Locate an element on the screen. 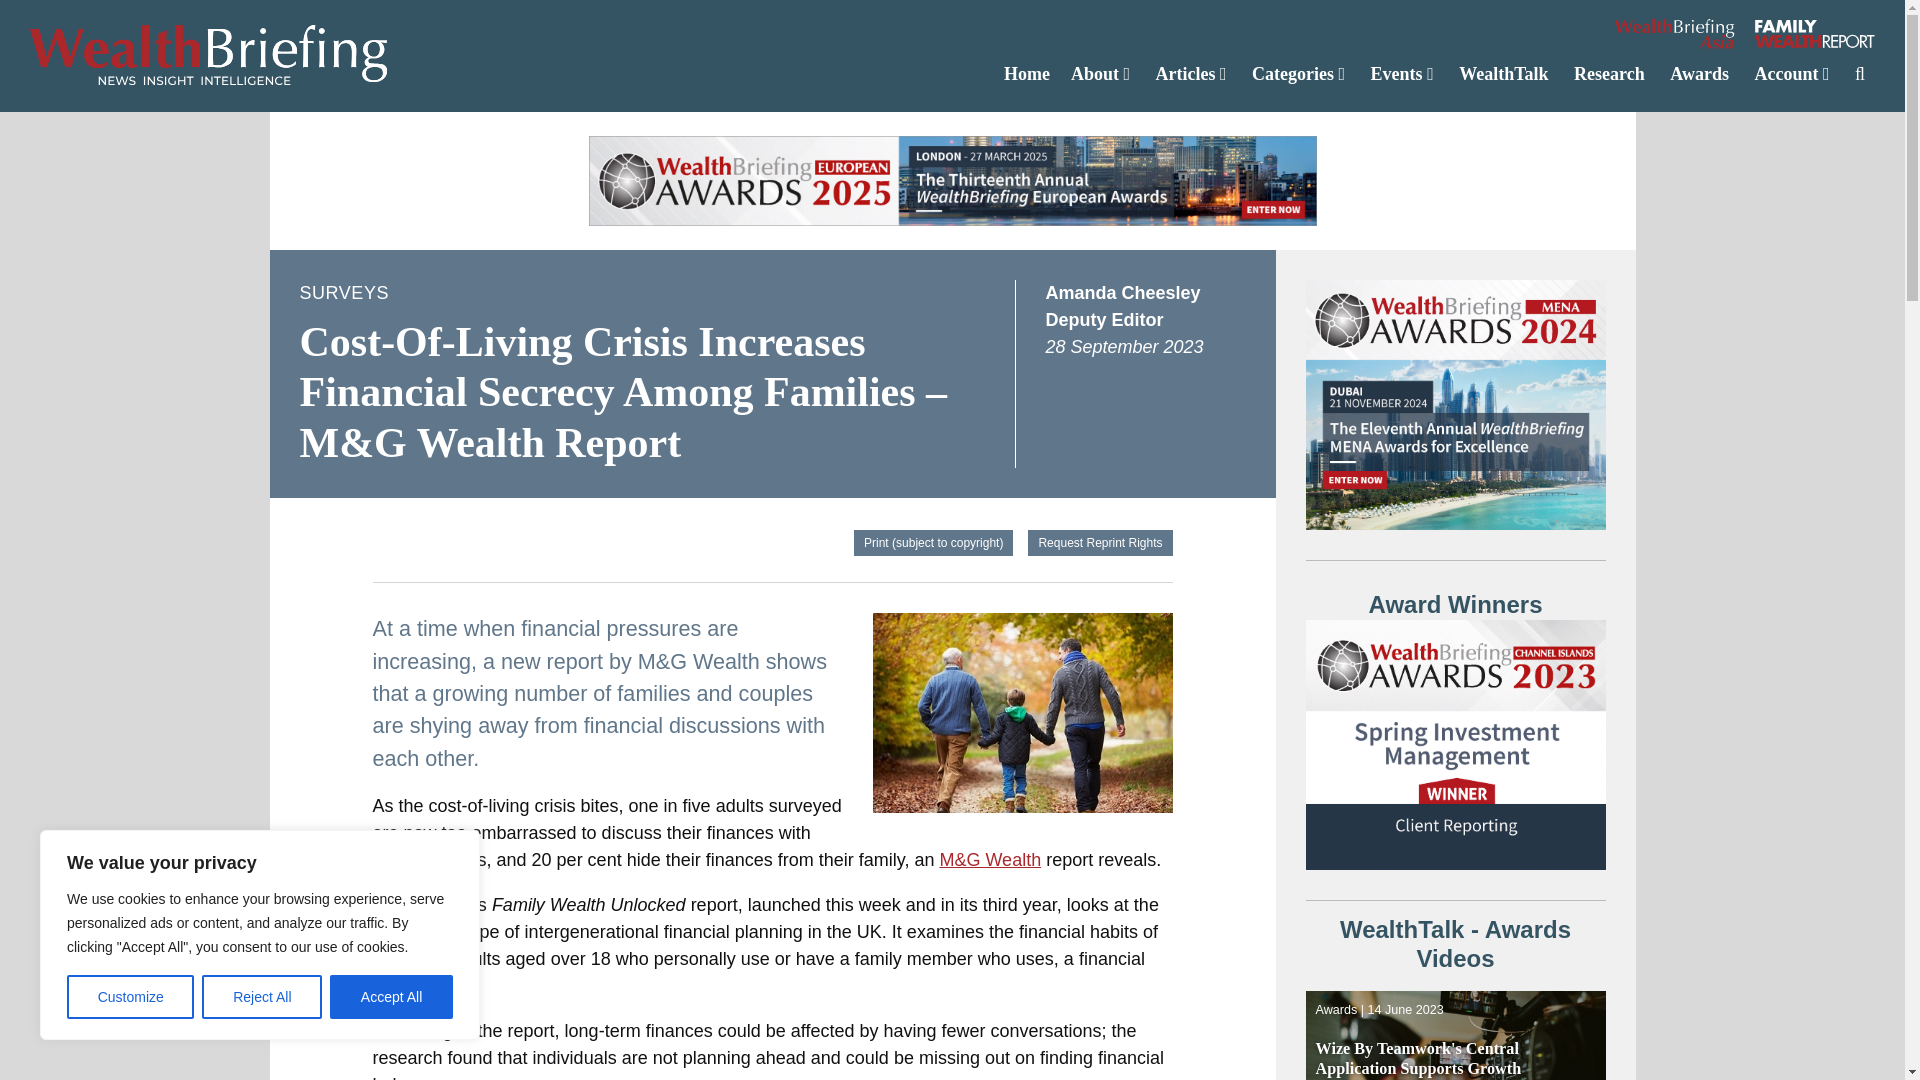 This screenshot has width=1920, height=1080. Customize is located at coordinates (130, 997).